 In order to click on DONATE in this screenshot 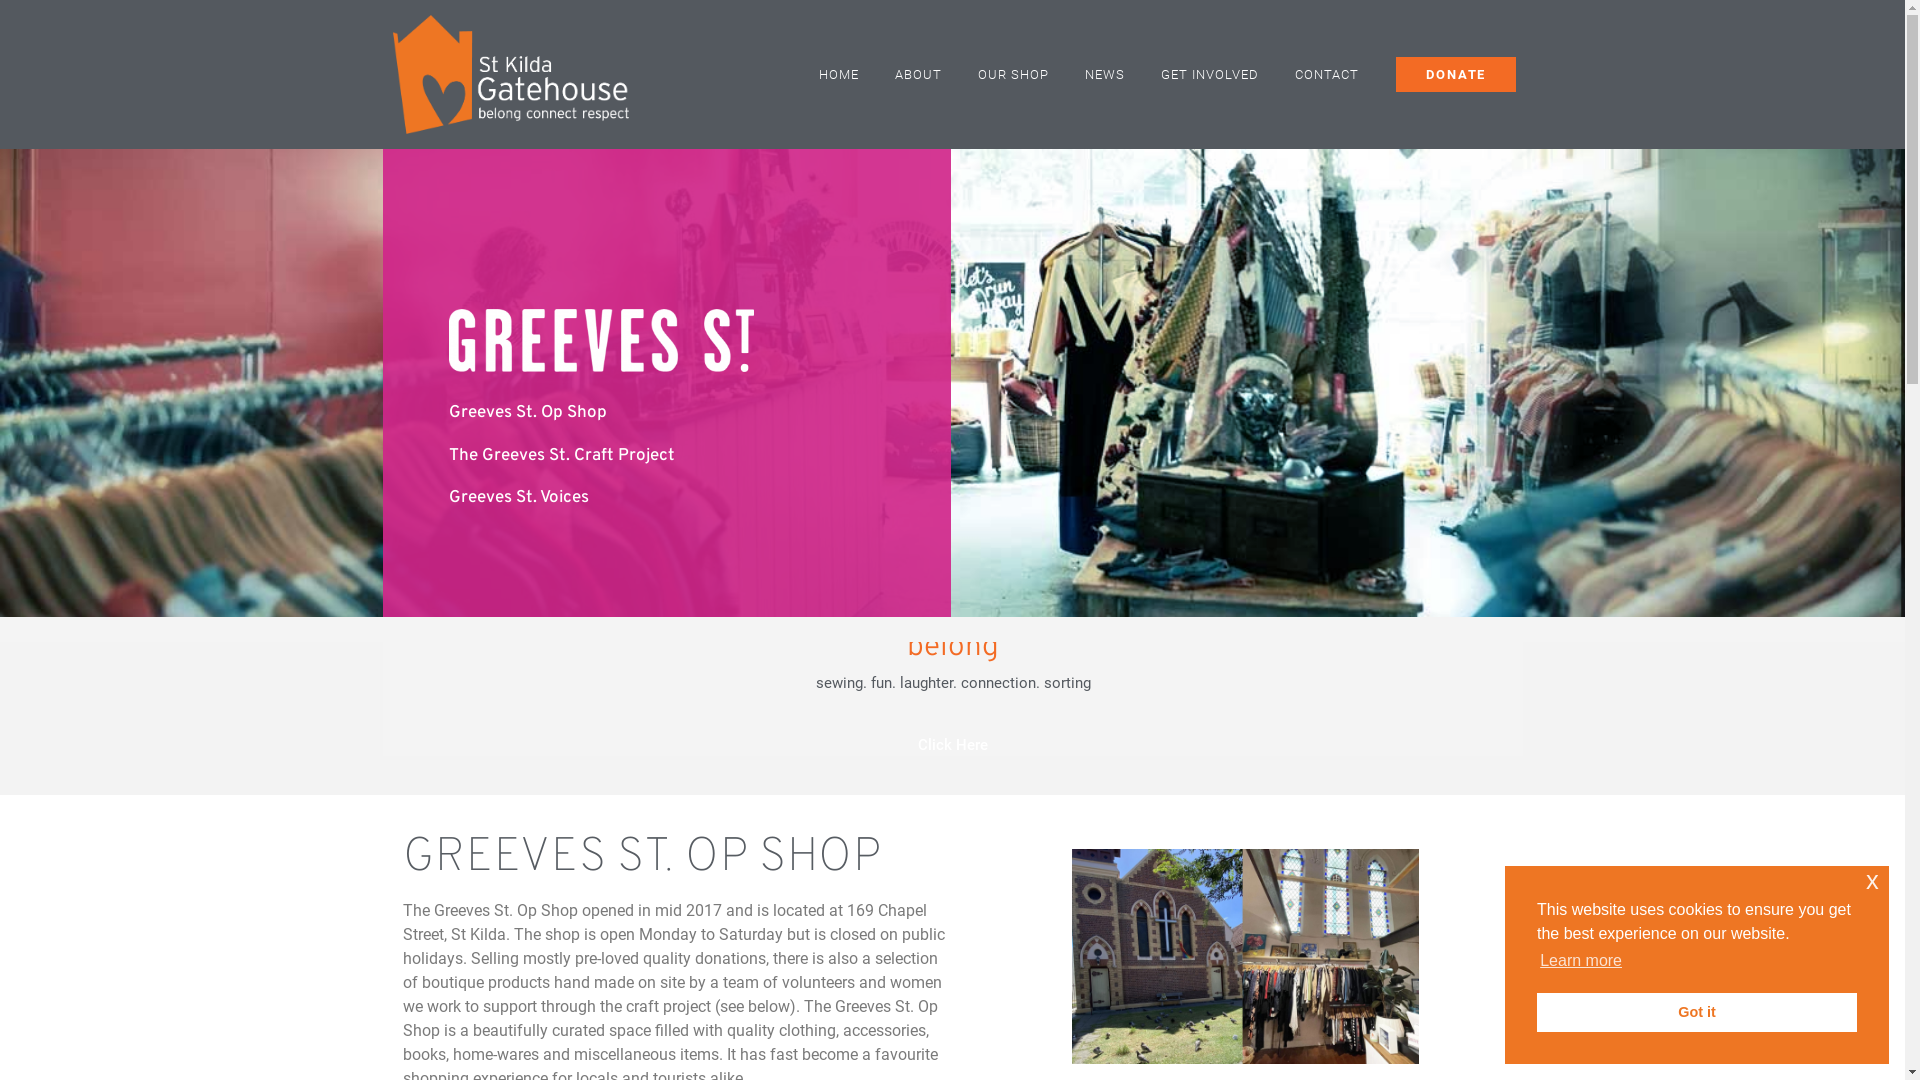, I will do `click(1456, 74)`.